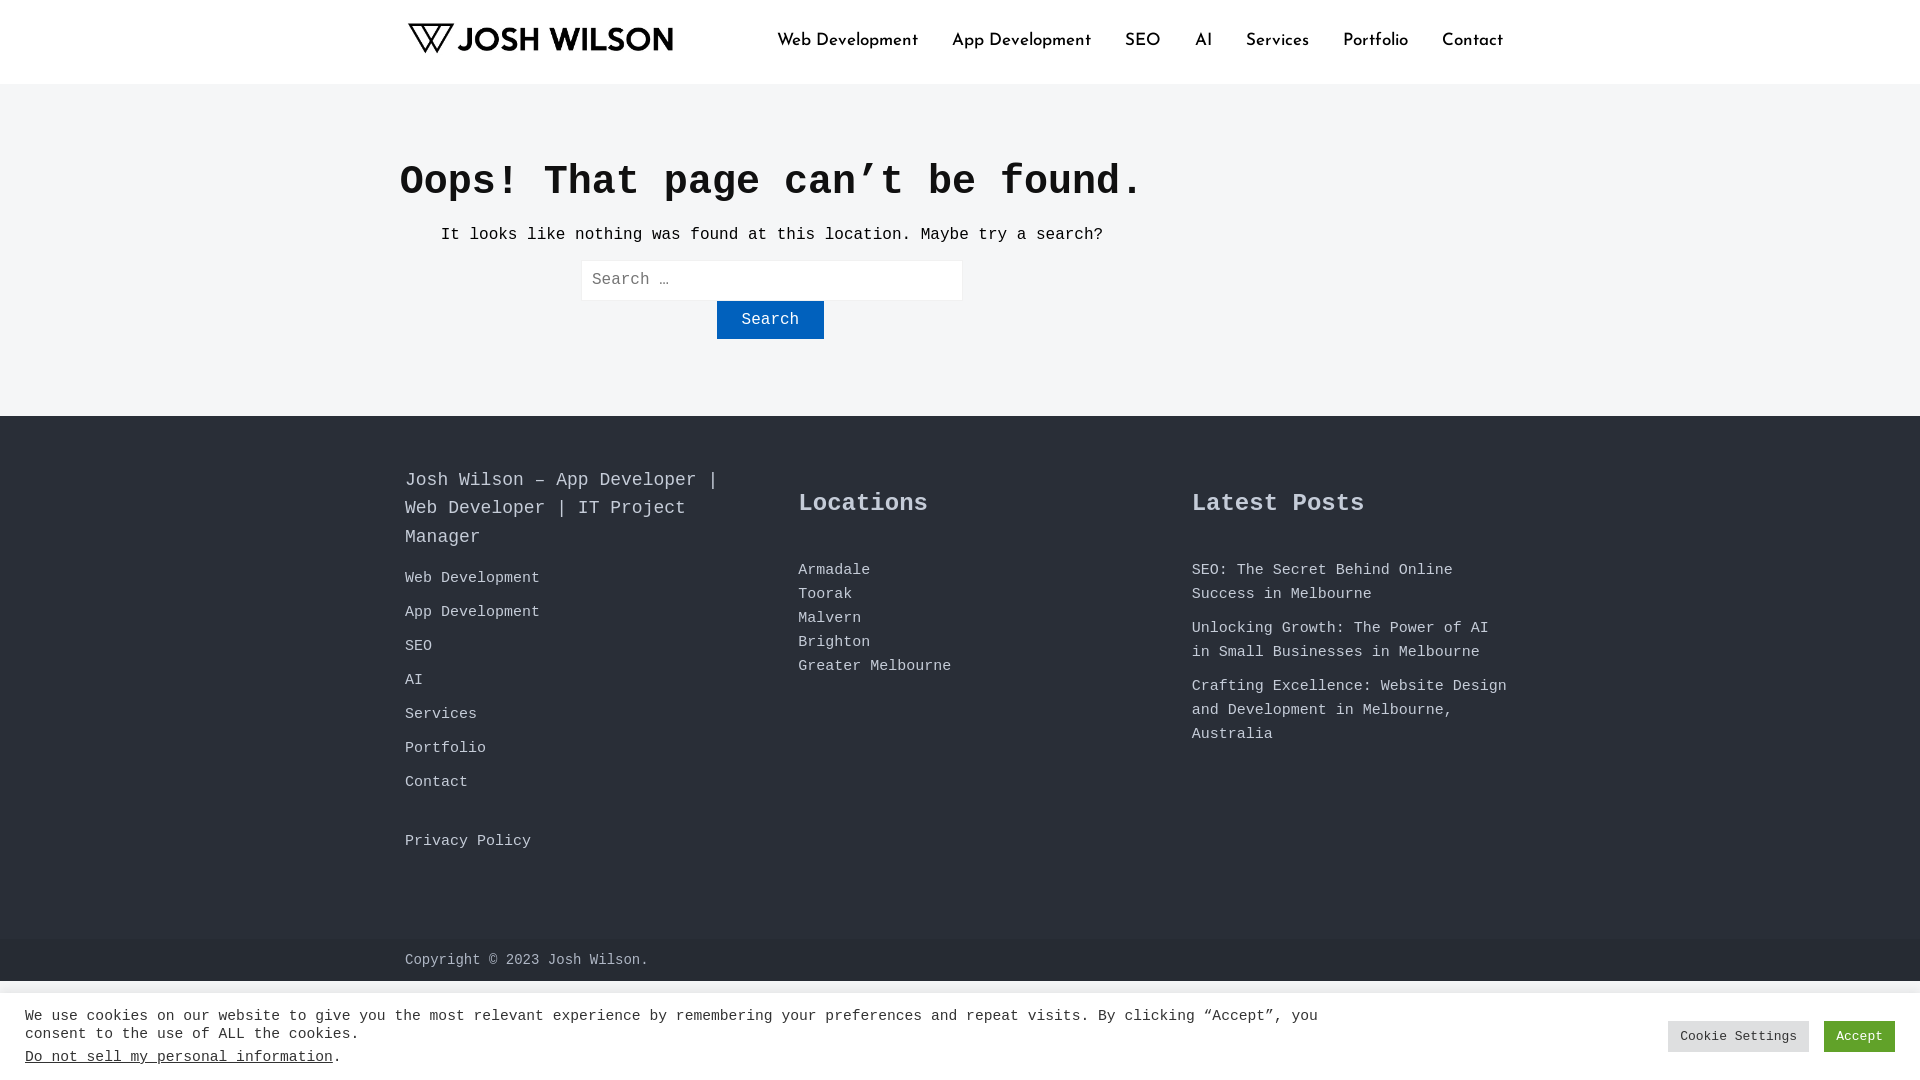 The height and width of the screenshot is (1080, 1920). I want to click on Greater Melbourne, so click(874, 666).